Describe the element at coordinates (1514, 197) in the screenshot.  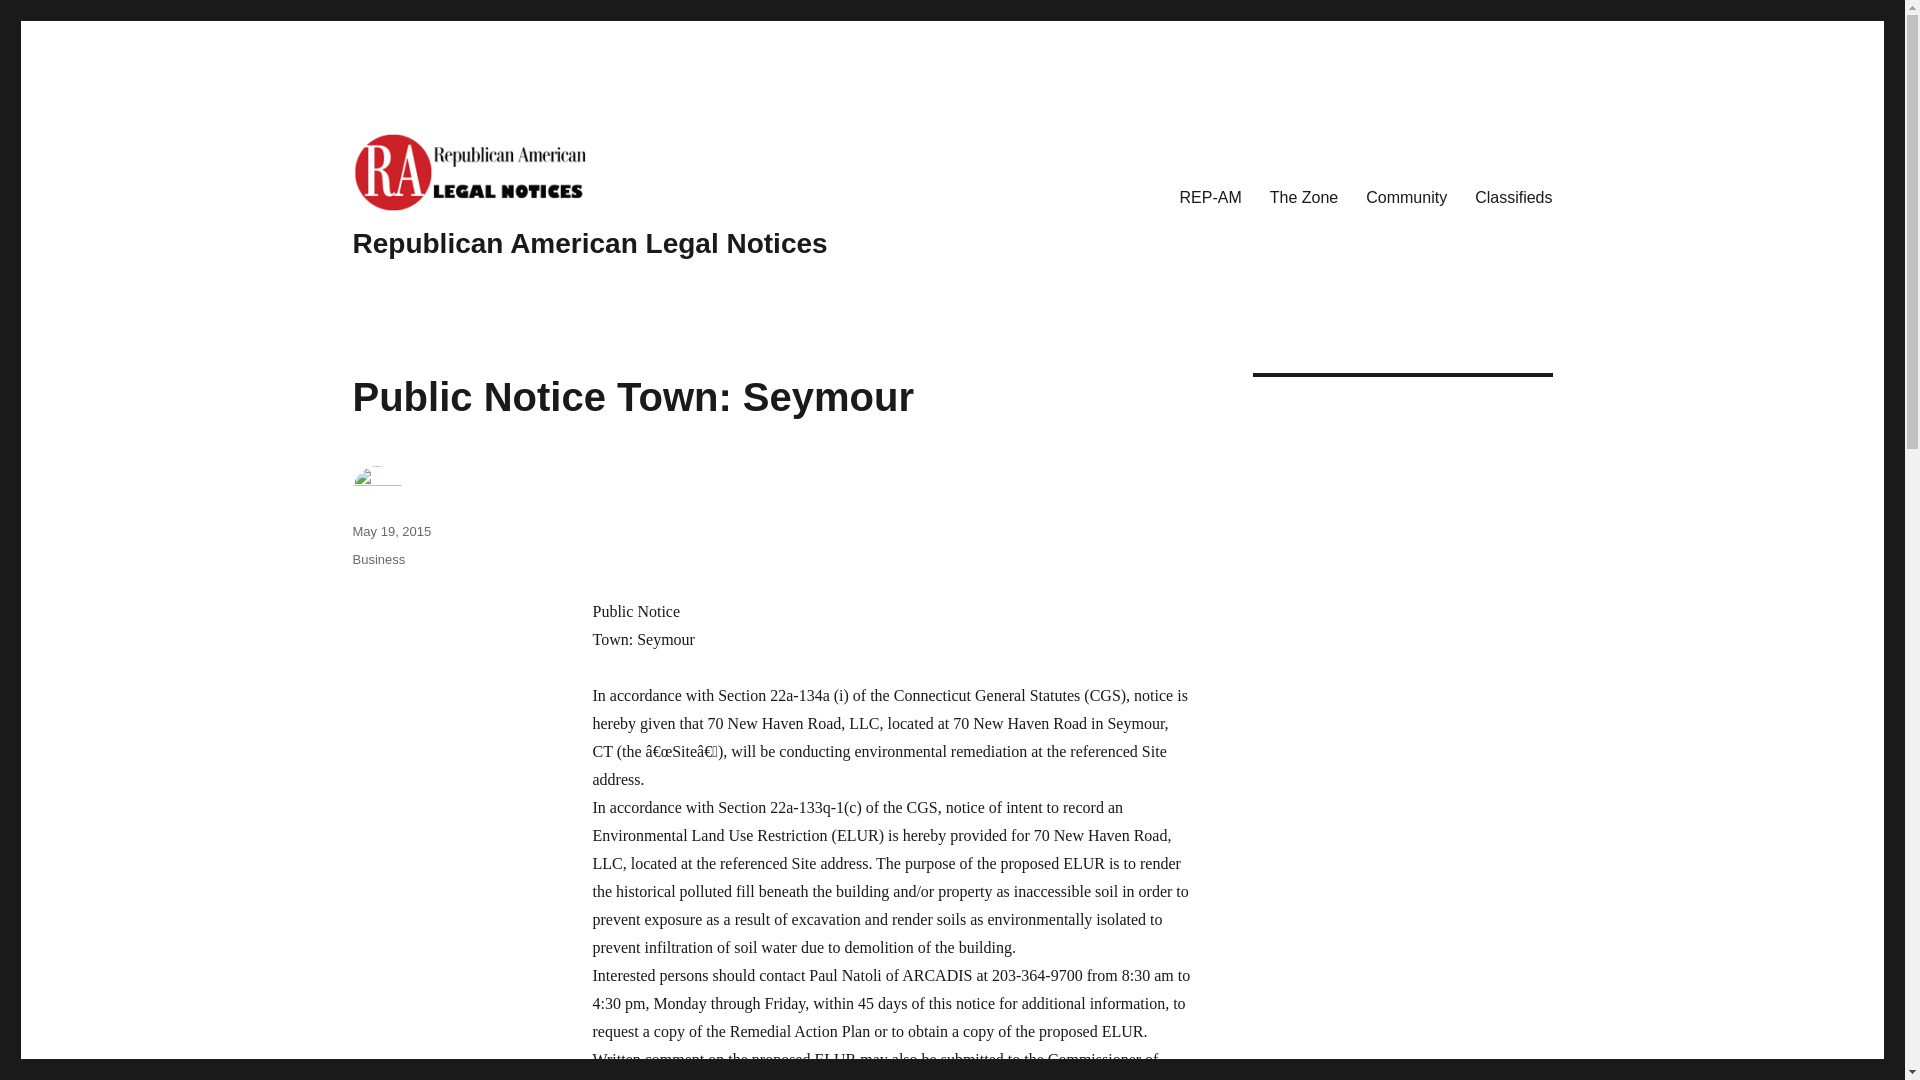
I see `Classifieds` at that location.